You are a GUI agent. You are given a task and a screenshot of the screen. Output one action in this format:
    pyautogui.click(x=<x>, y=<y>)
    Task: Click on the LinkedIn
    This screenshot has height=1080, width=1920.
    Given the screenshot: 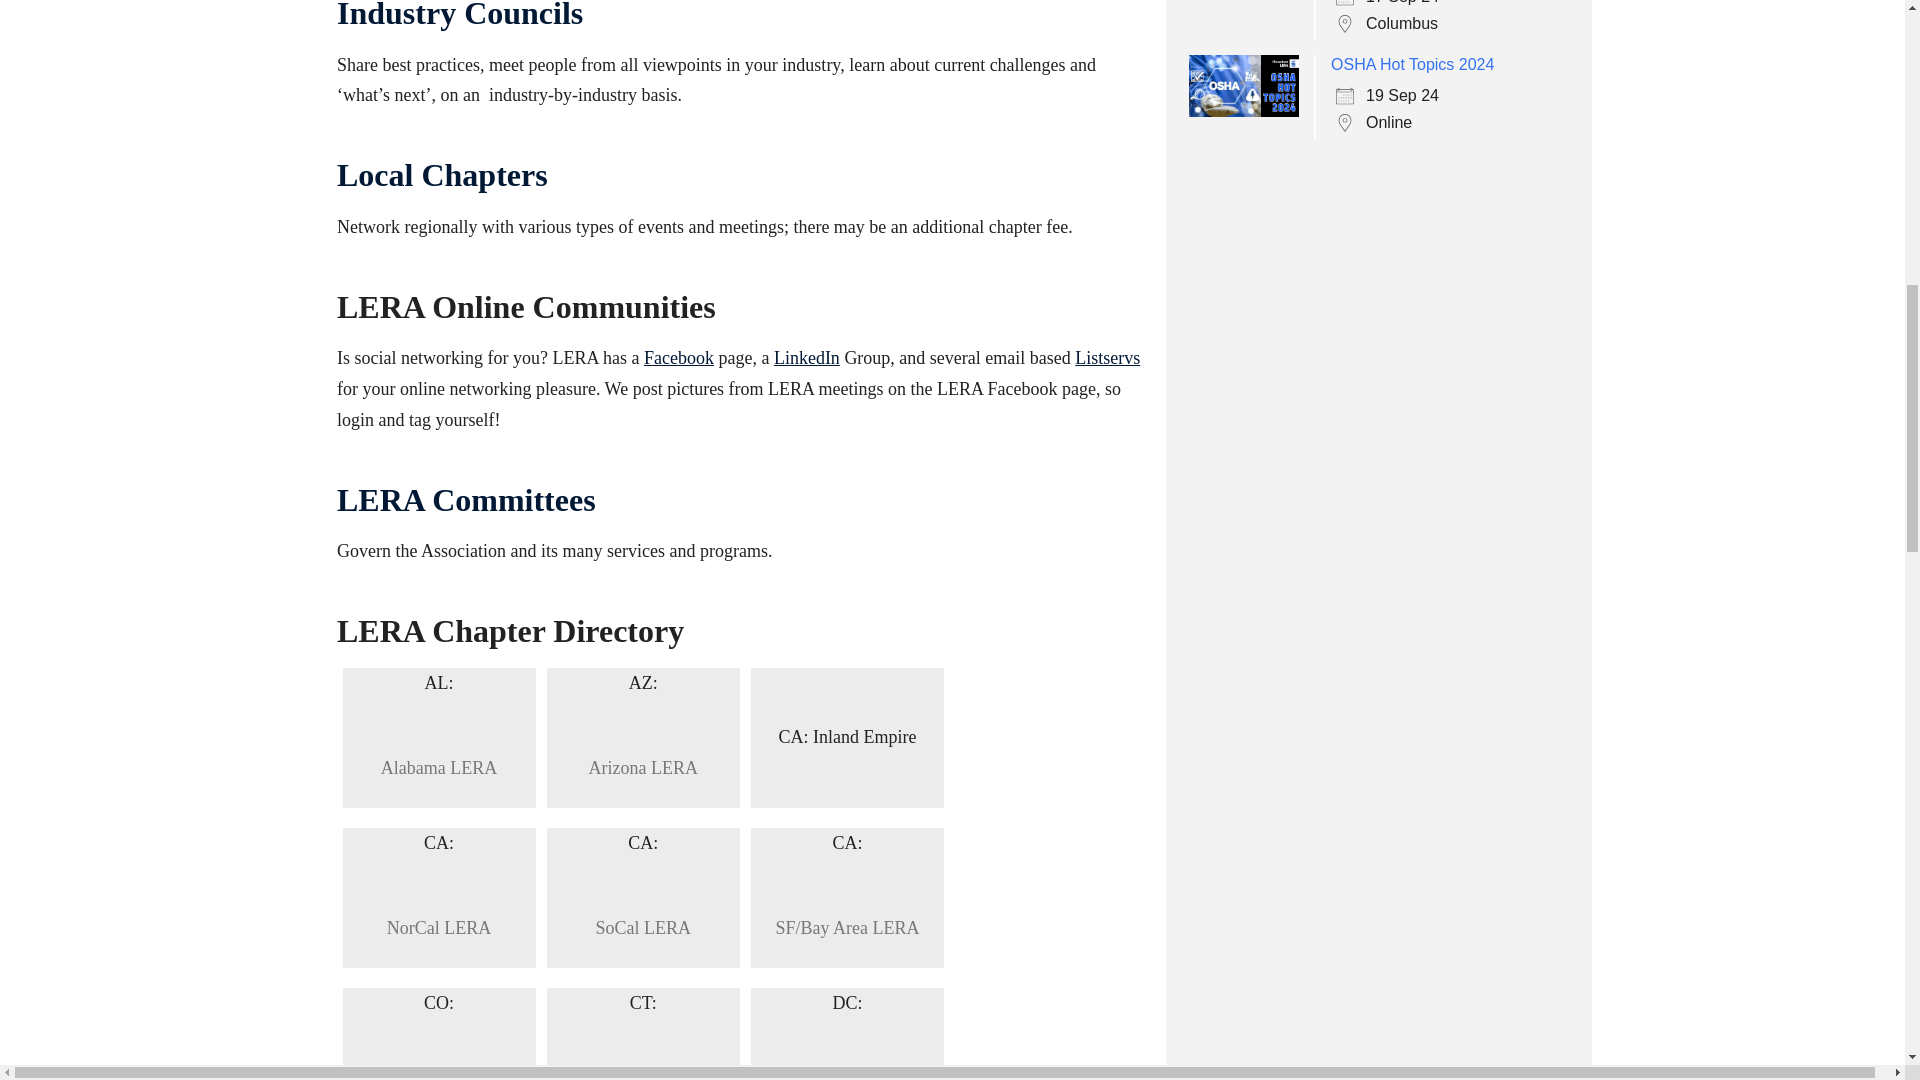 What is the action you would take?
    pyautogui.click(x=806, y=358)
    